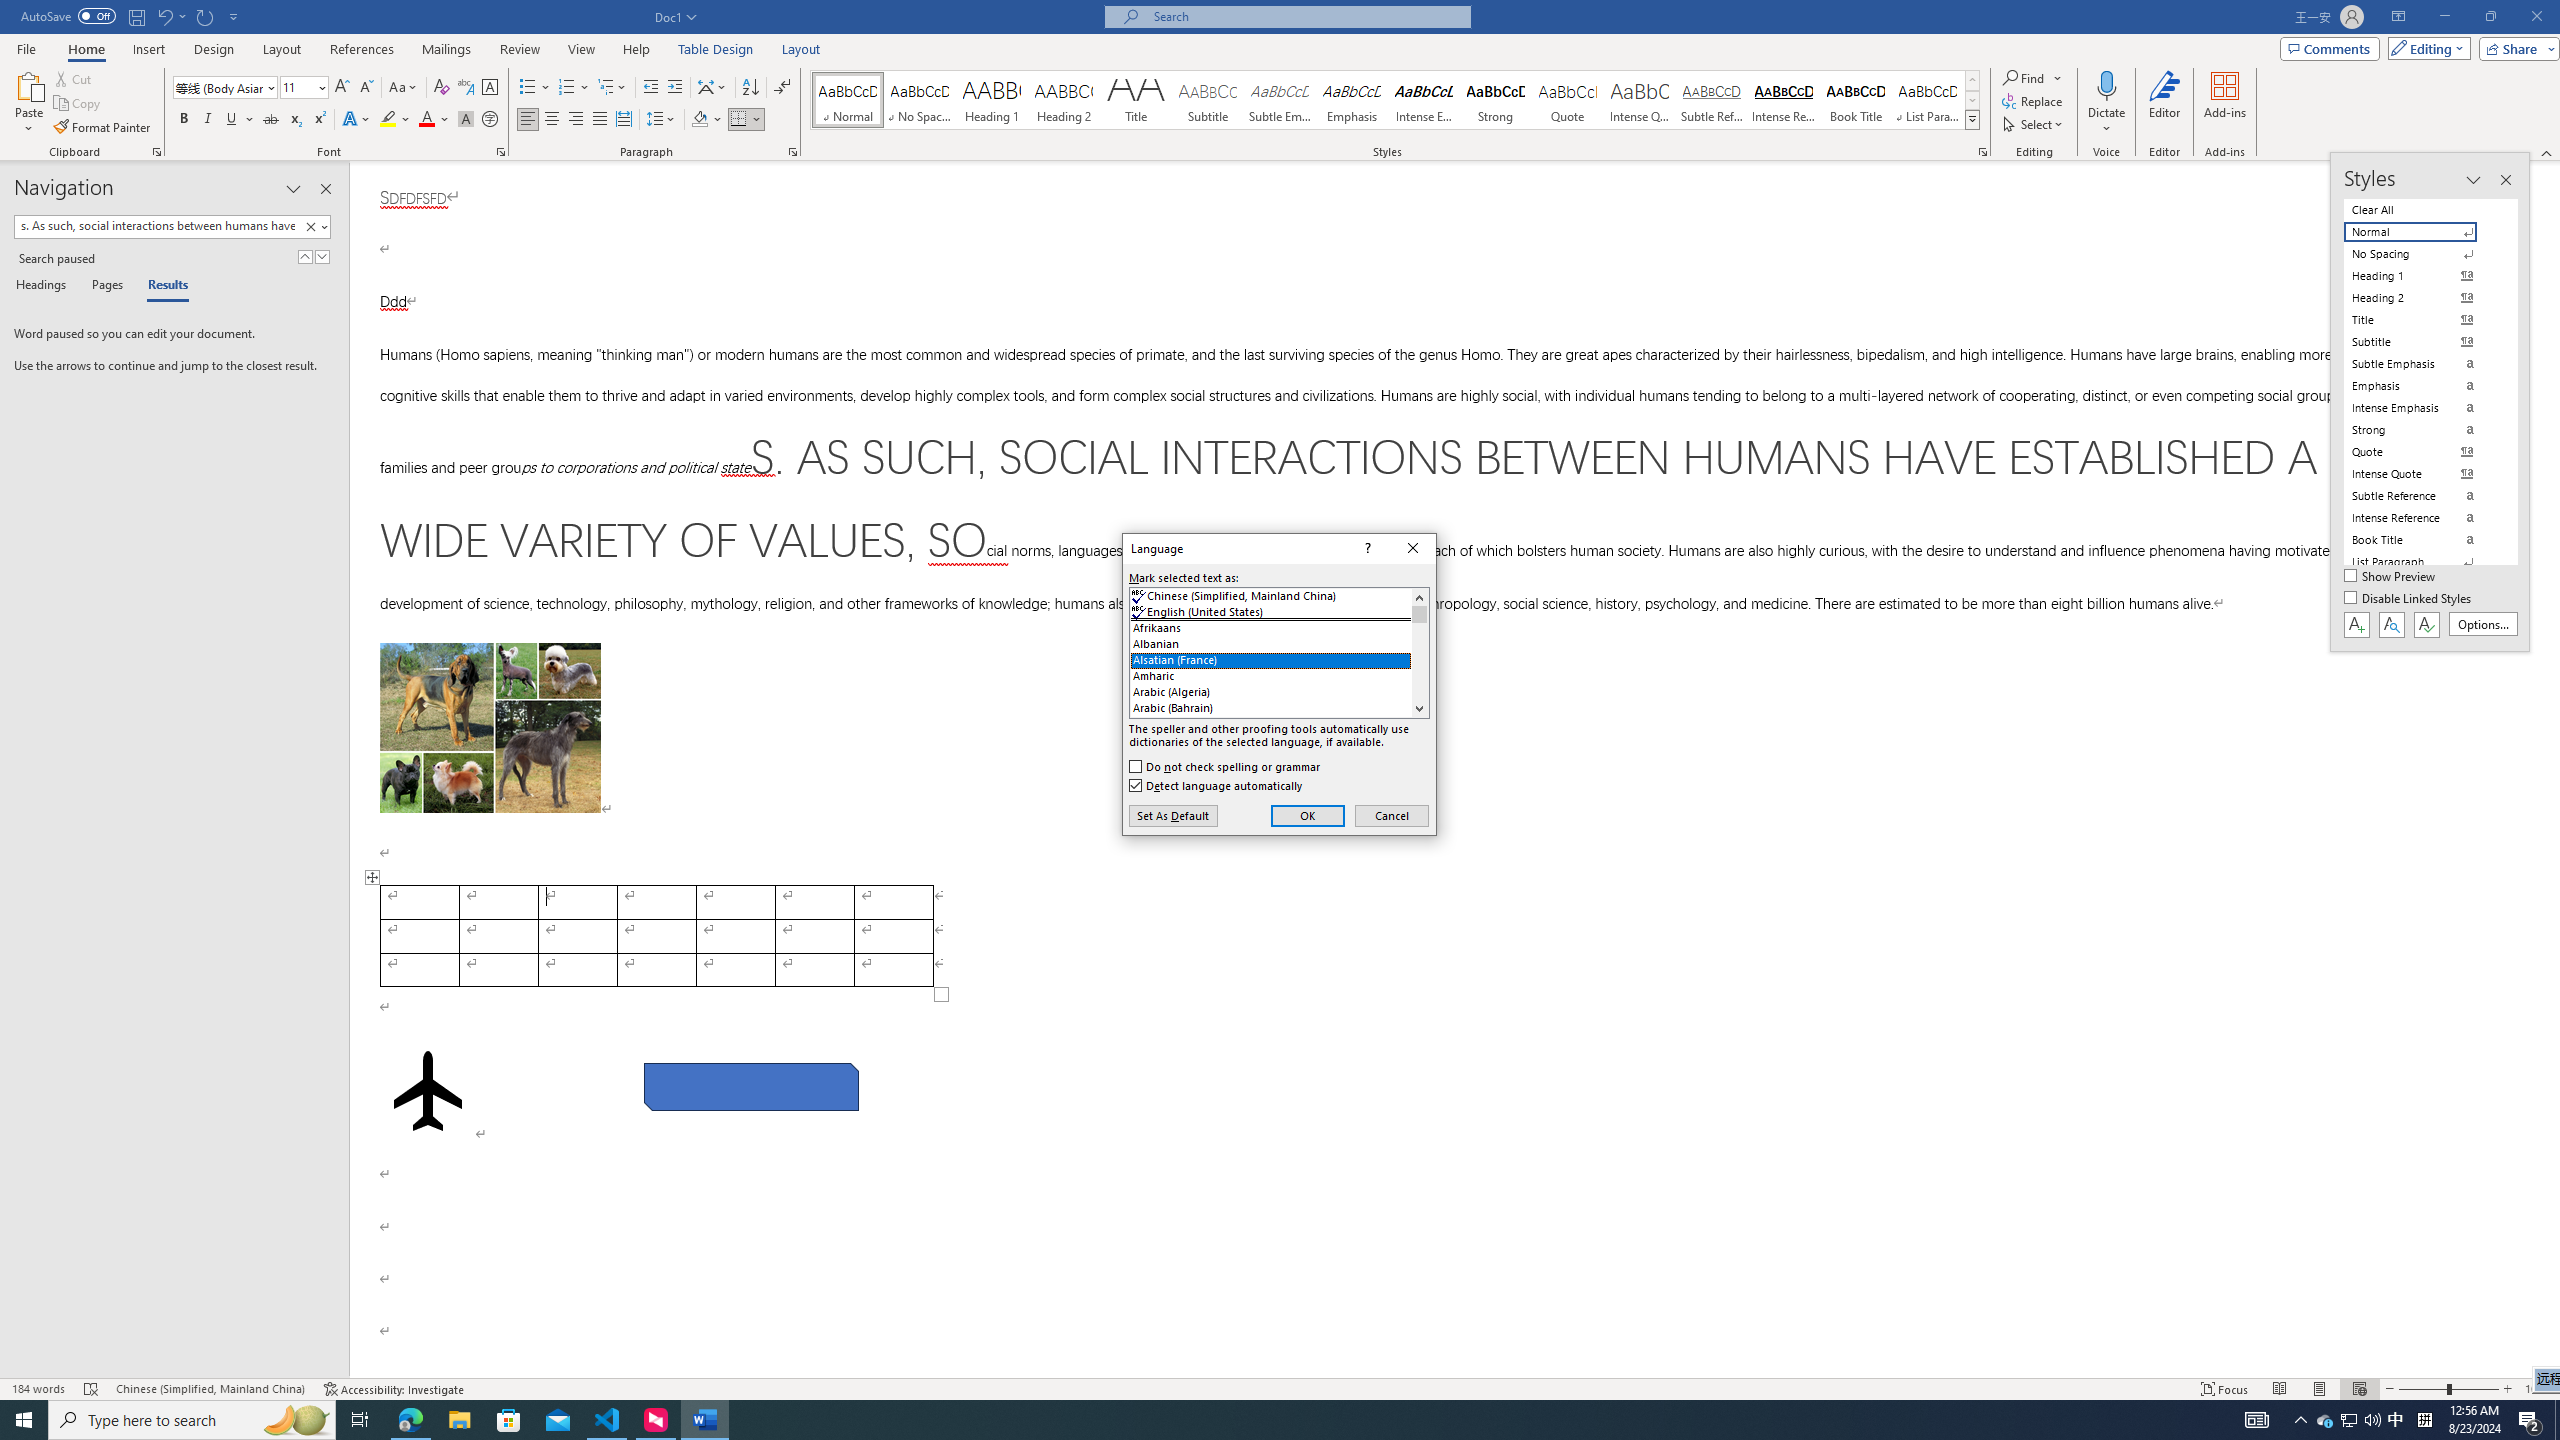 Image resolution: width=2560 pixels, height=1440 pixels. I want to click on Heading 1, so click(992, 100).